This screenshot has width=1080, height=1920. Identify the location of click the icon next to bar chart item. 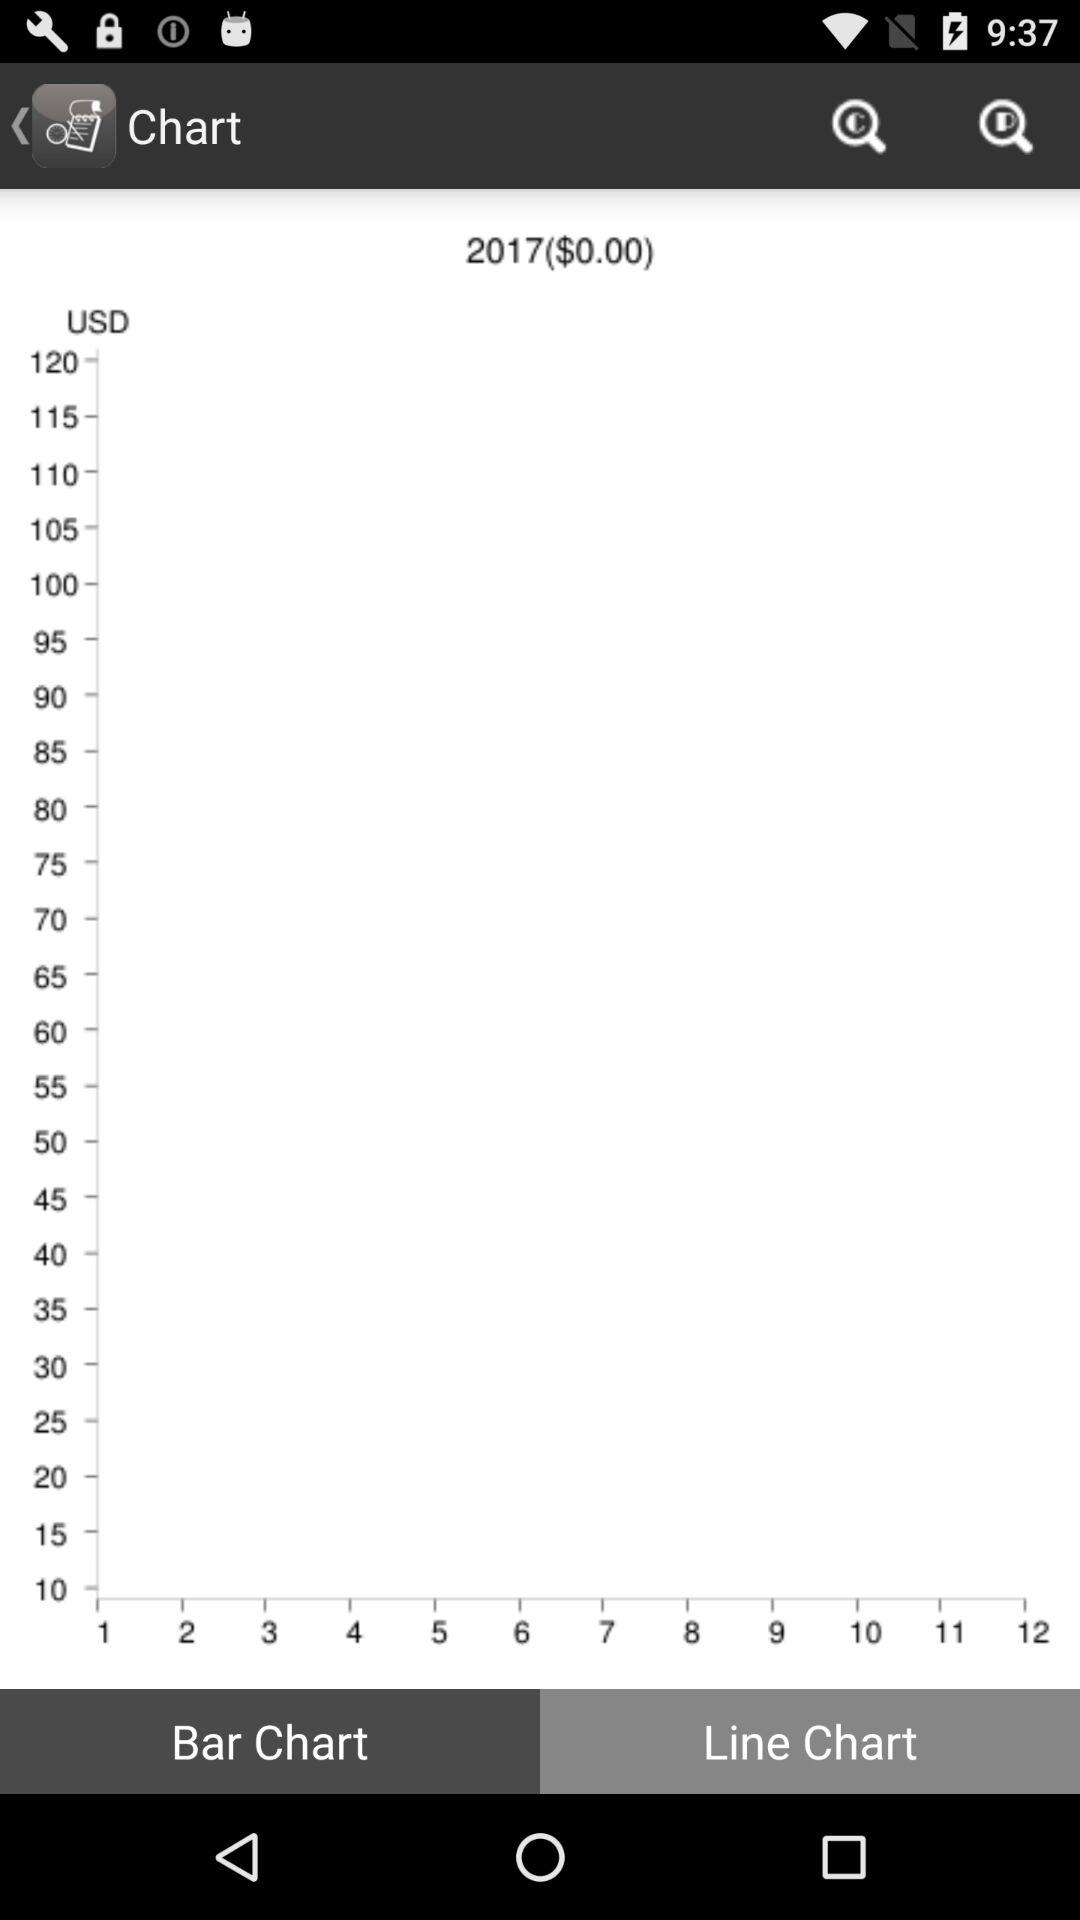
(810, 1740).